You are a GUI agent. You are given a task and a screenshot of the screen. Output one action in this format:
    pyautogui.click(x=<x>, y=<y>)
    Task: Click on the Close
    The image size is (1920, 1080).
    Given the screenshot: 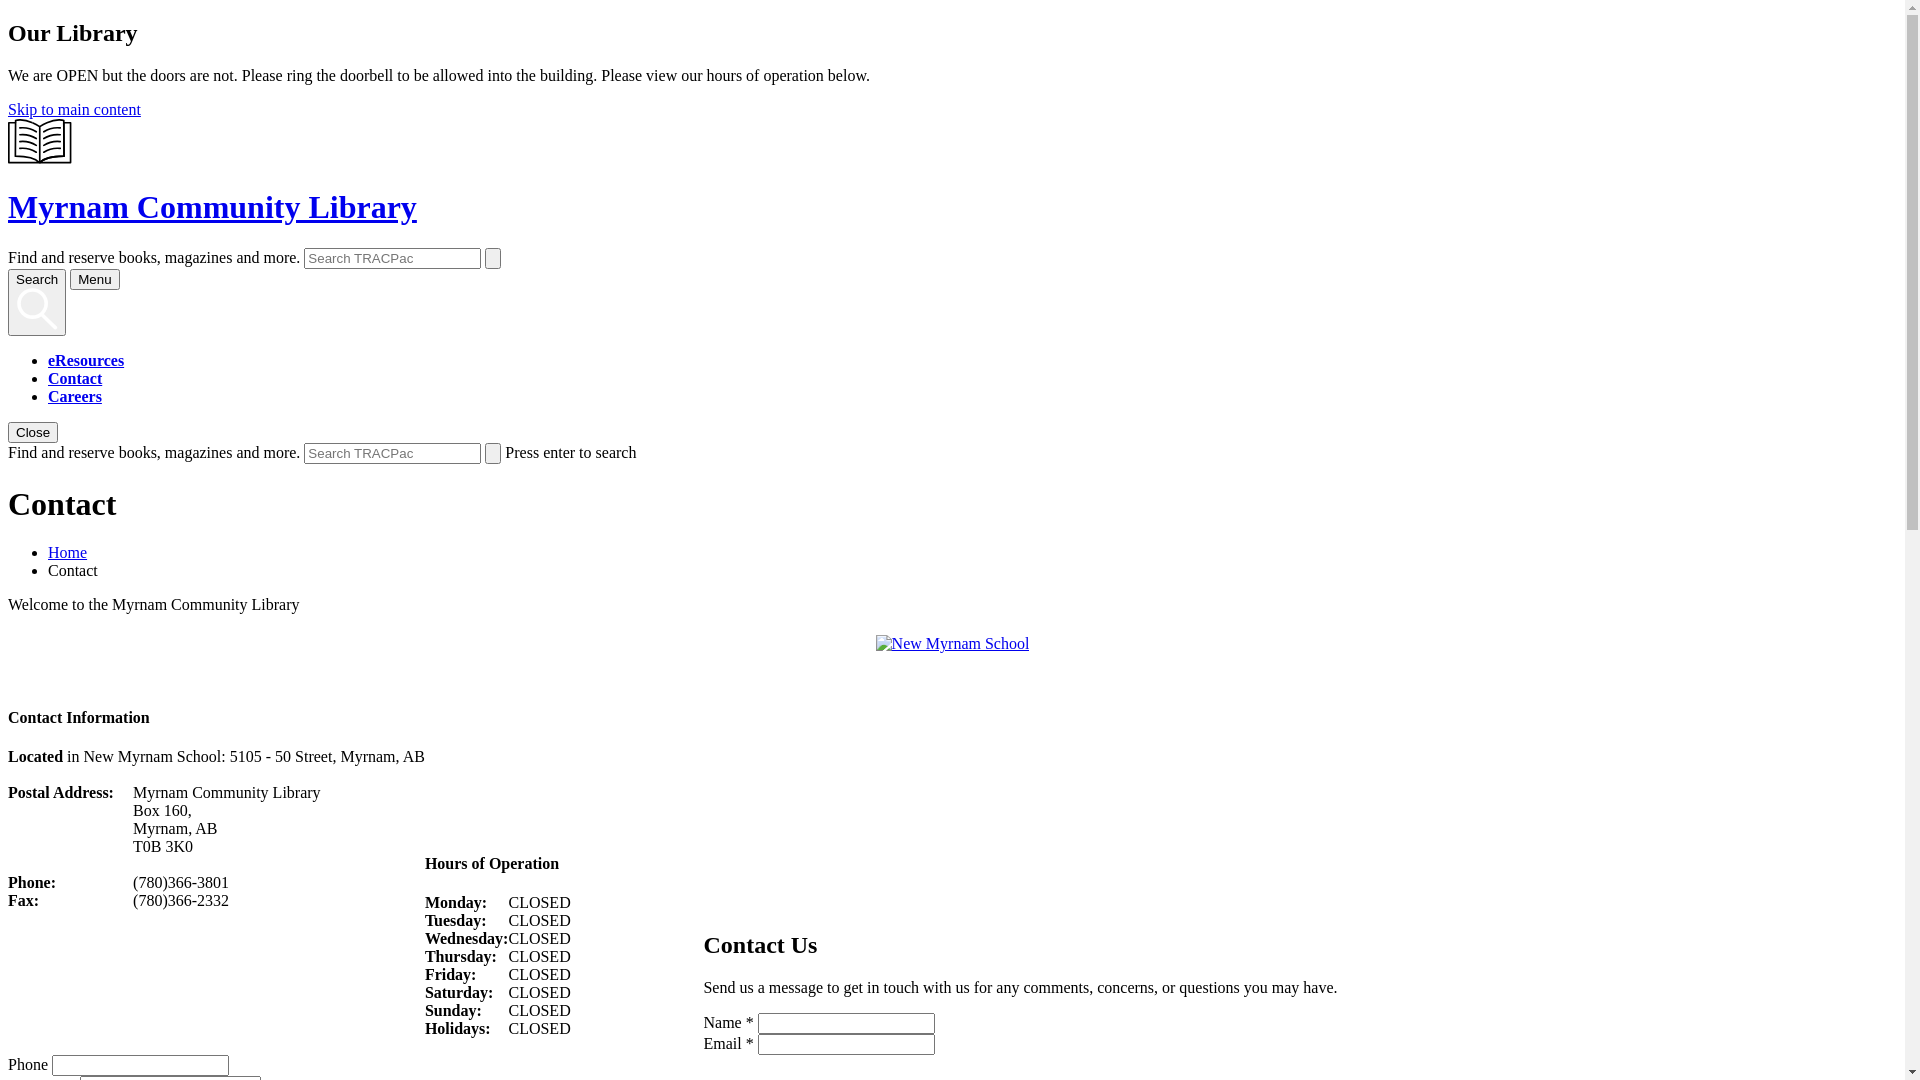 What is the action you would take?
    pyautogui.click(x=33, y=432)
    